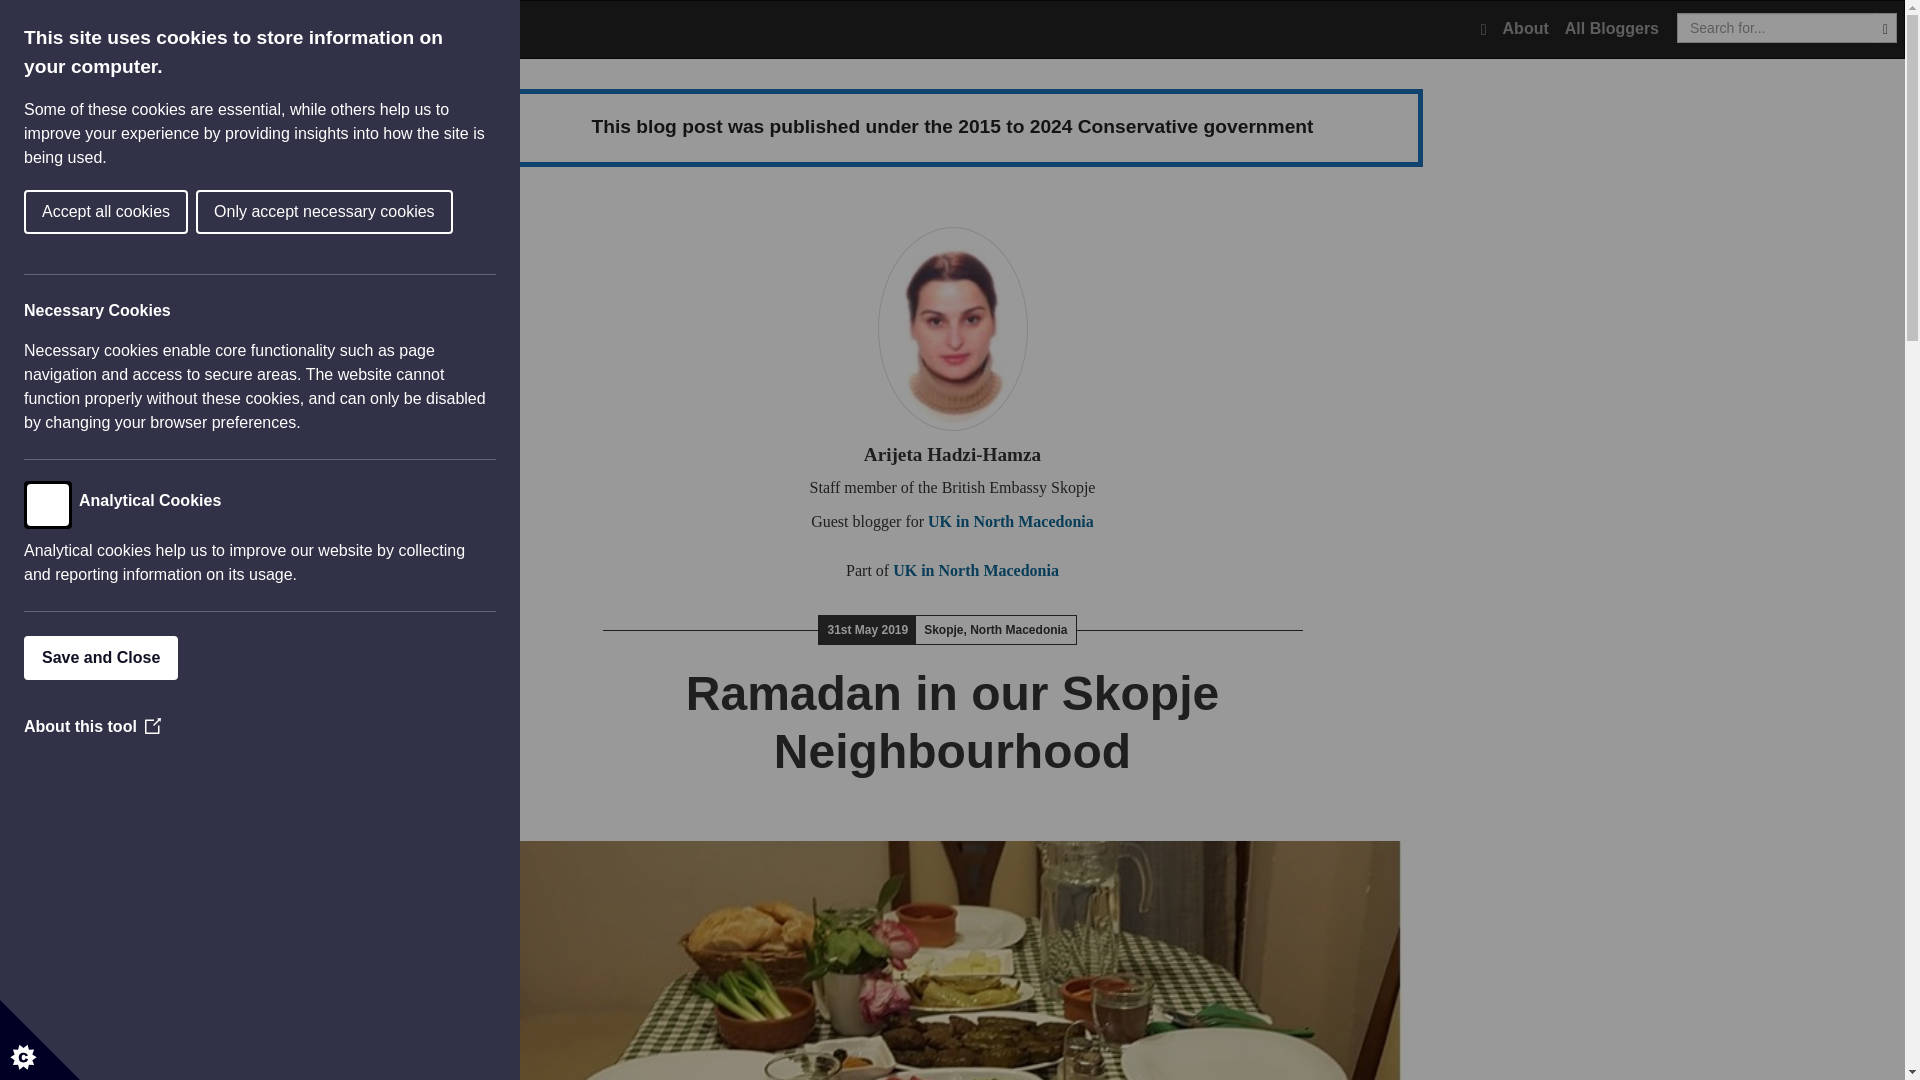  What do you see at coordinates (1526, 29) in the screenshot?
I see `About` at bounding box center [1526, 29].